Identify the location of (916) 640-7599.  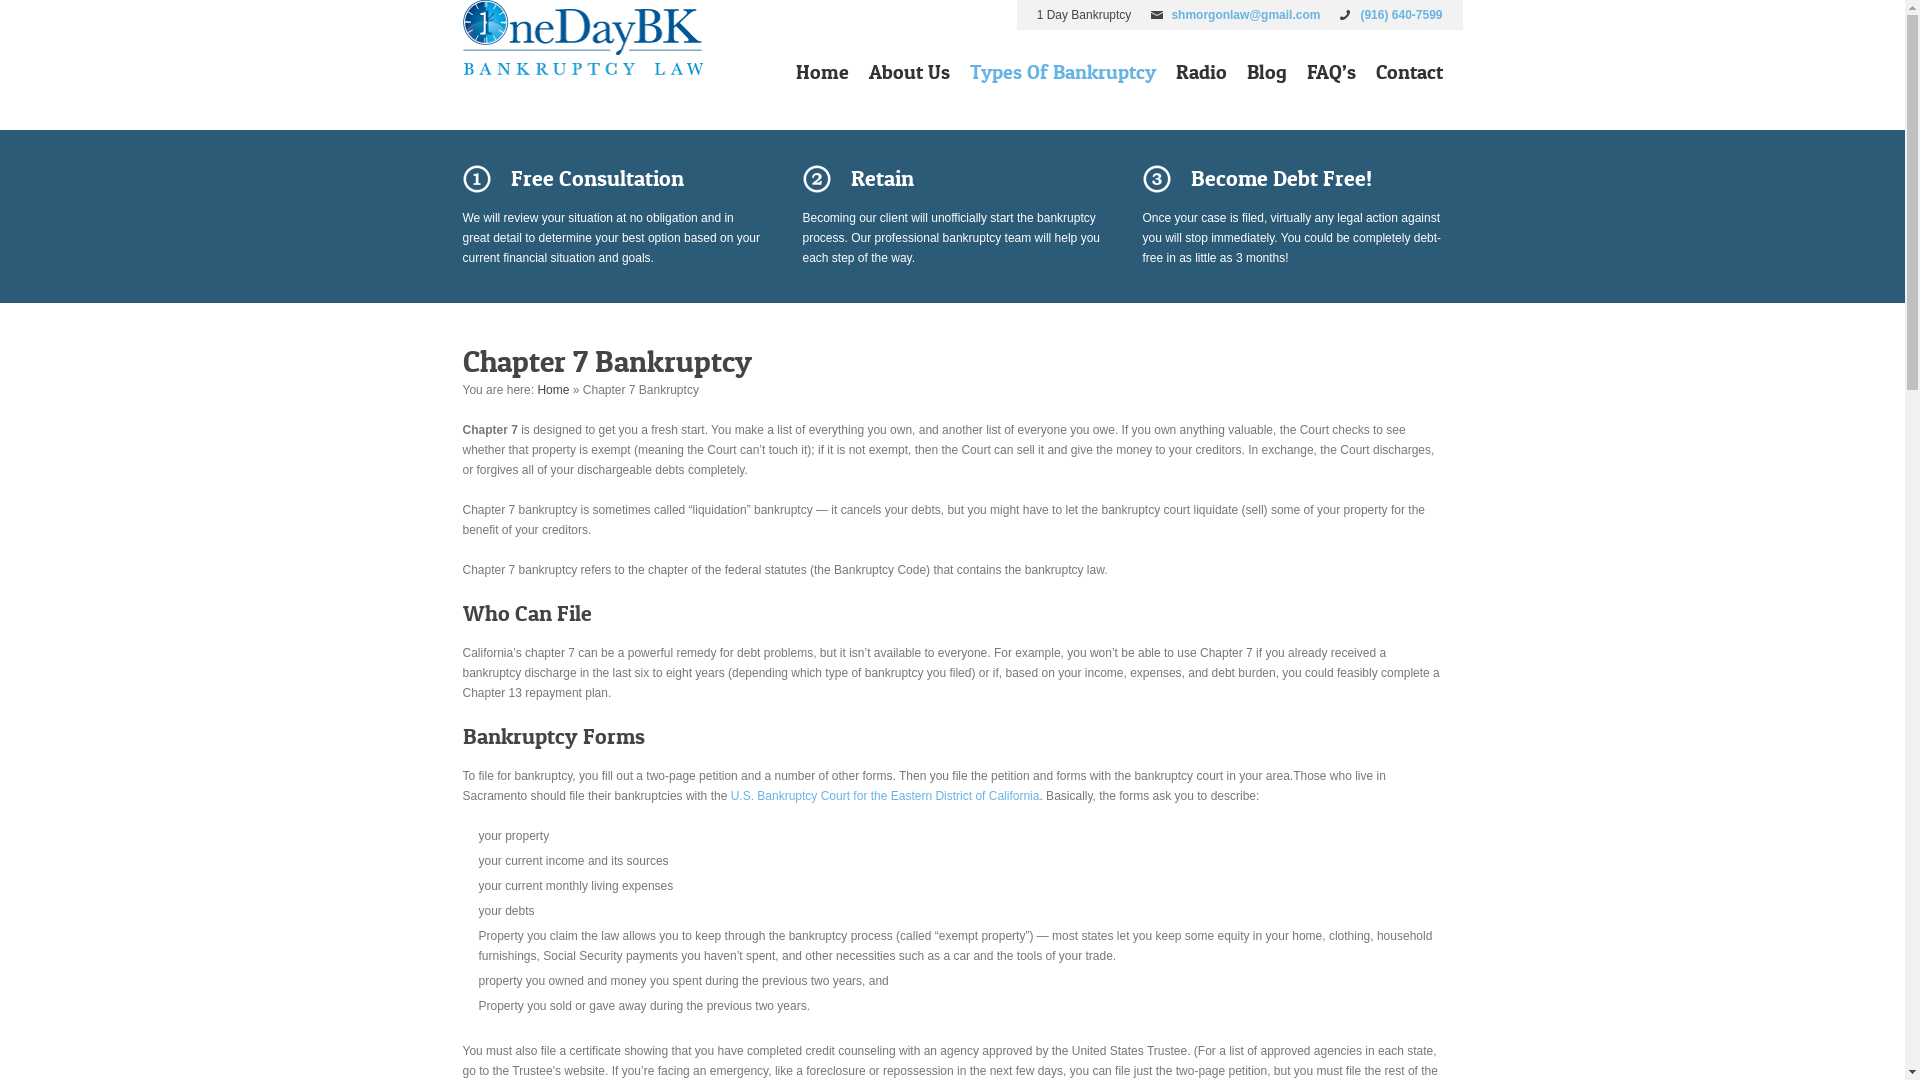
(1401, 15).